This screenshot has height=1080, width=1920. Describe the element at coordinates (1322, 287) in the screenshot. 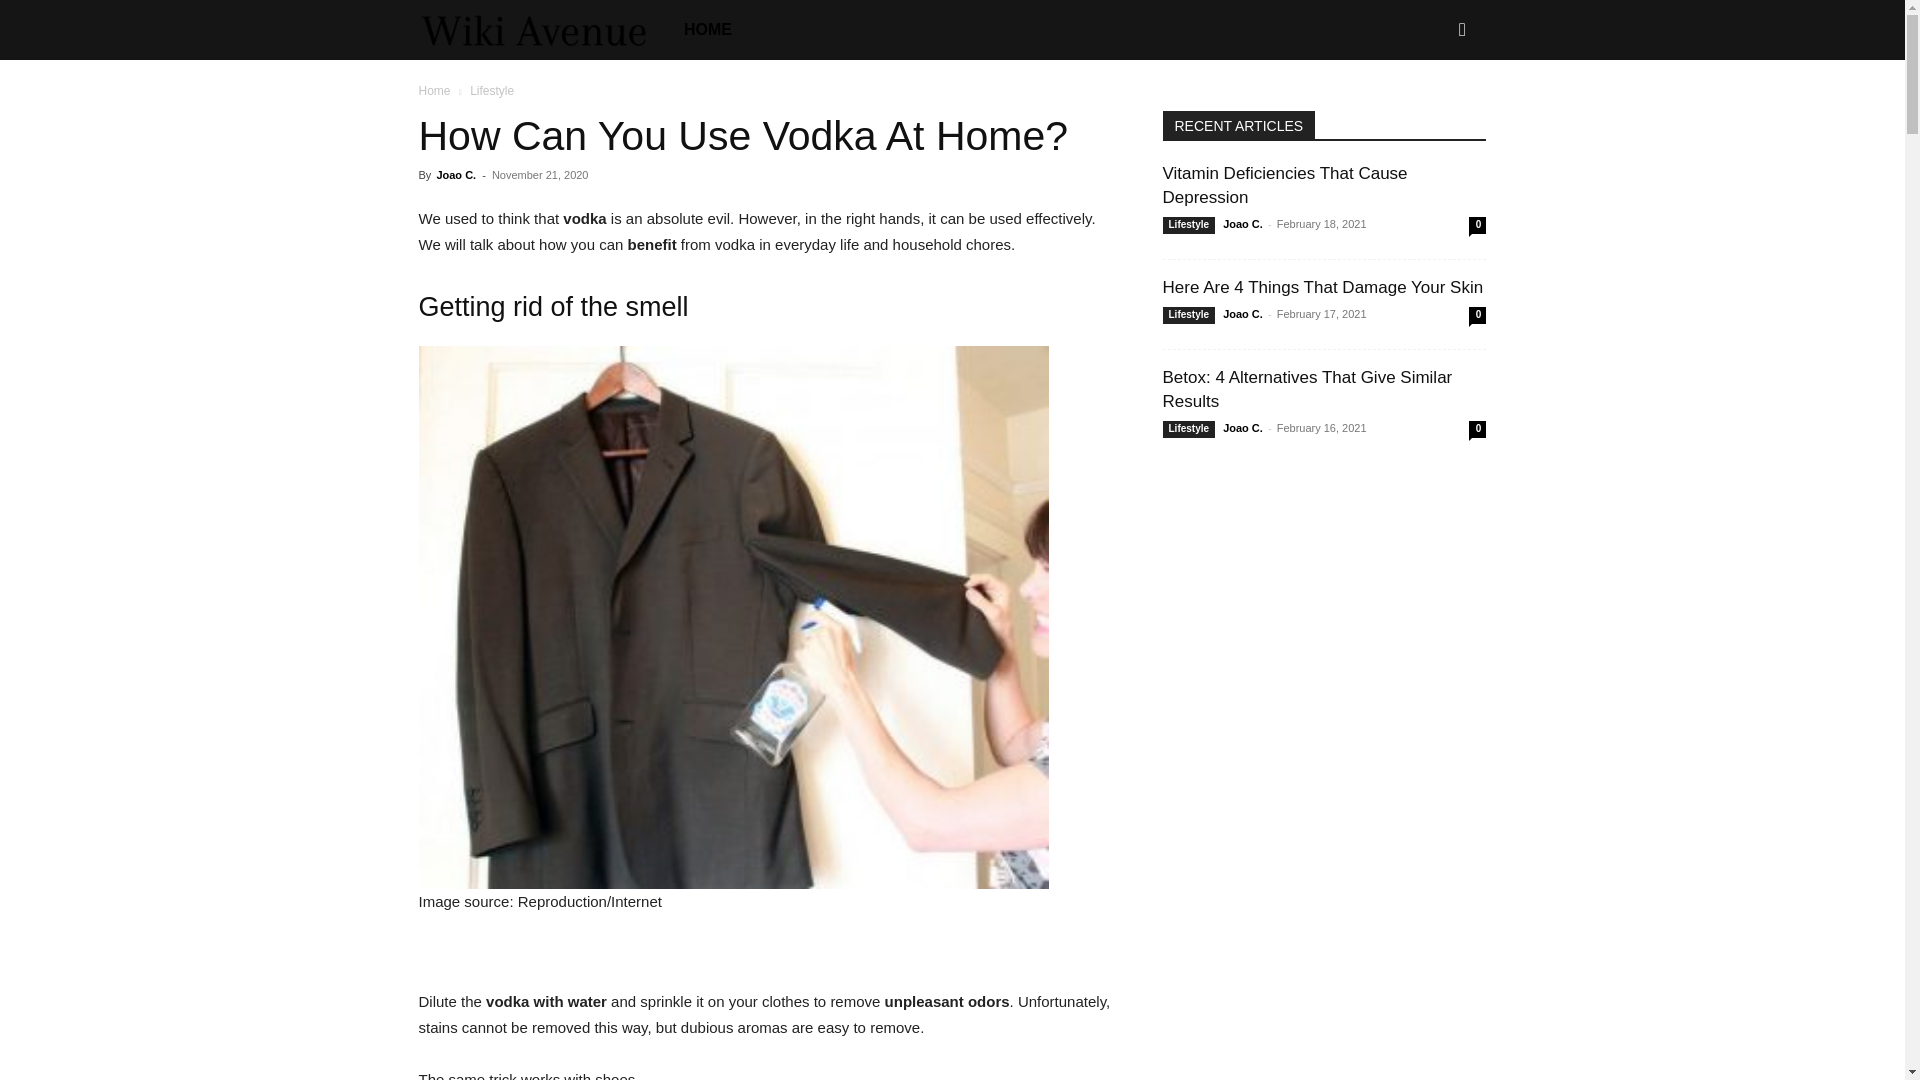

I see `Here Are 4 Things That Damage Your Skin` at that location.